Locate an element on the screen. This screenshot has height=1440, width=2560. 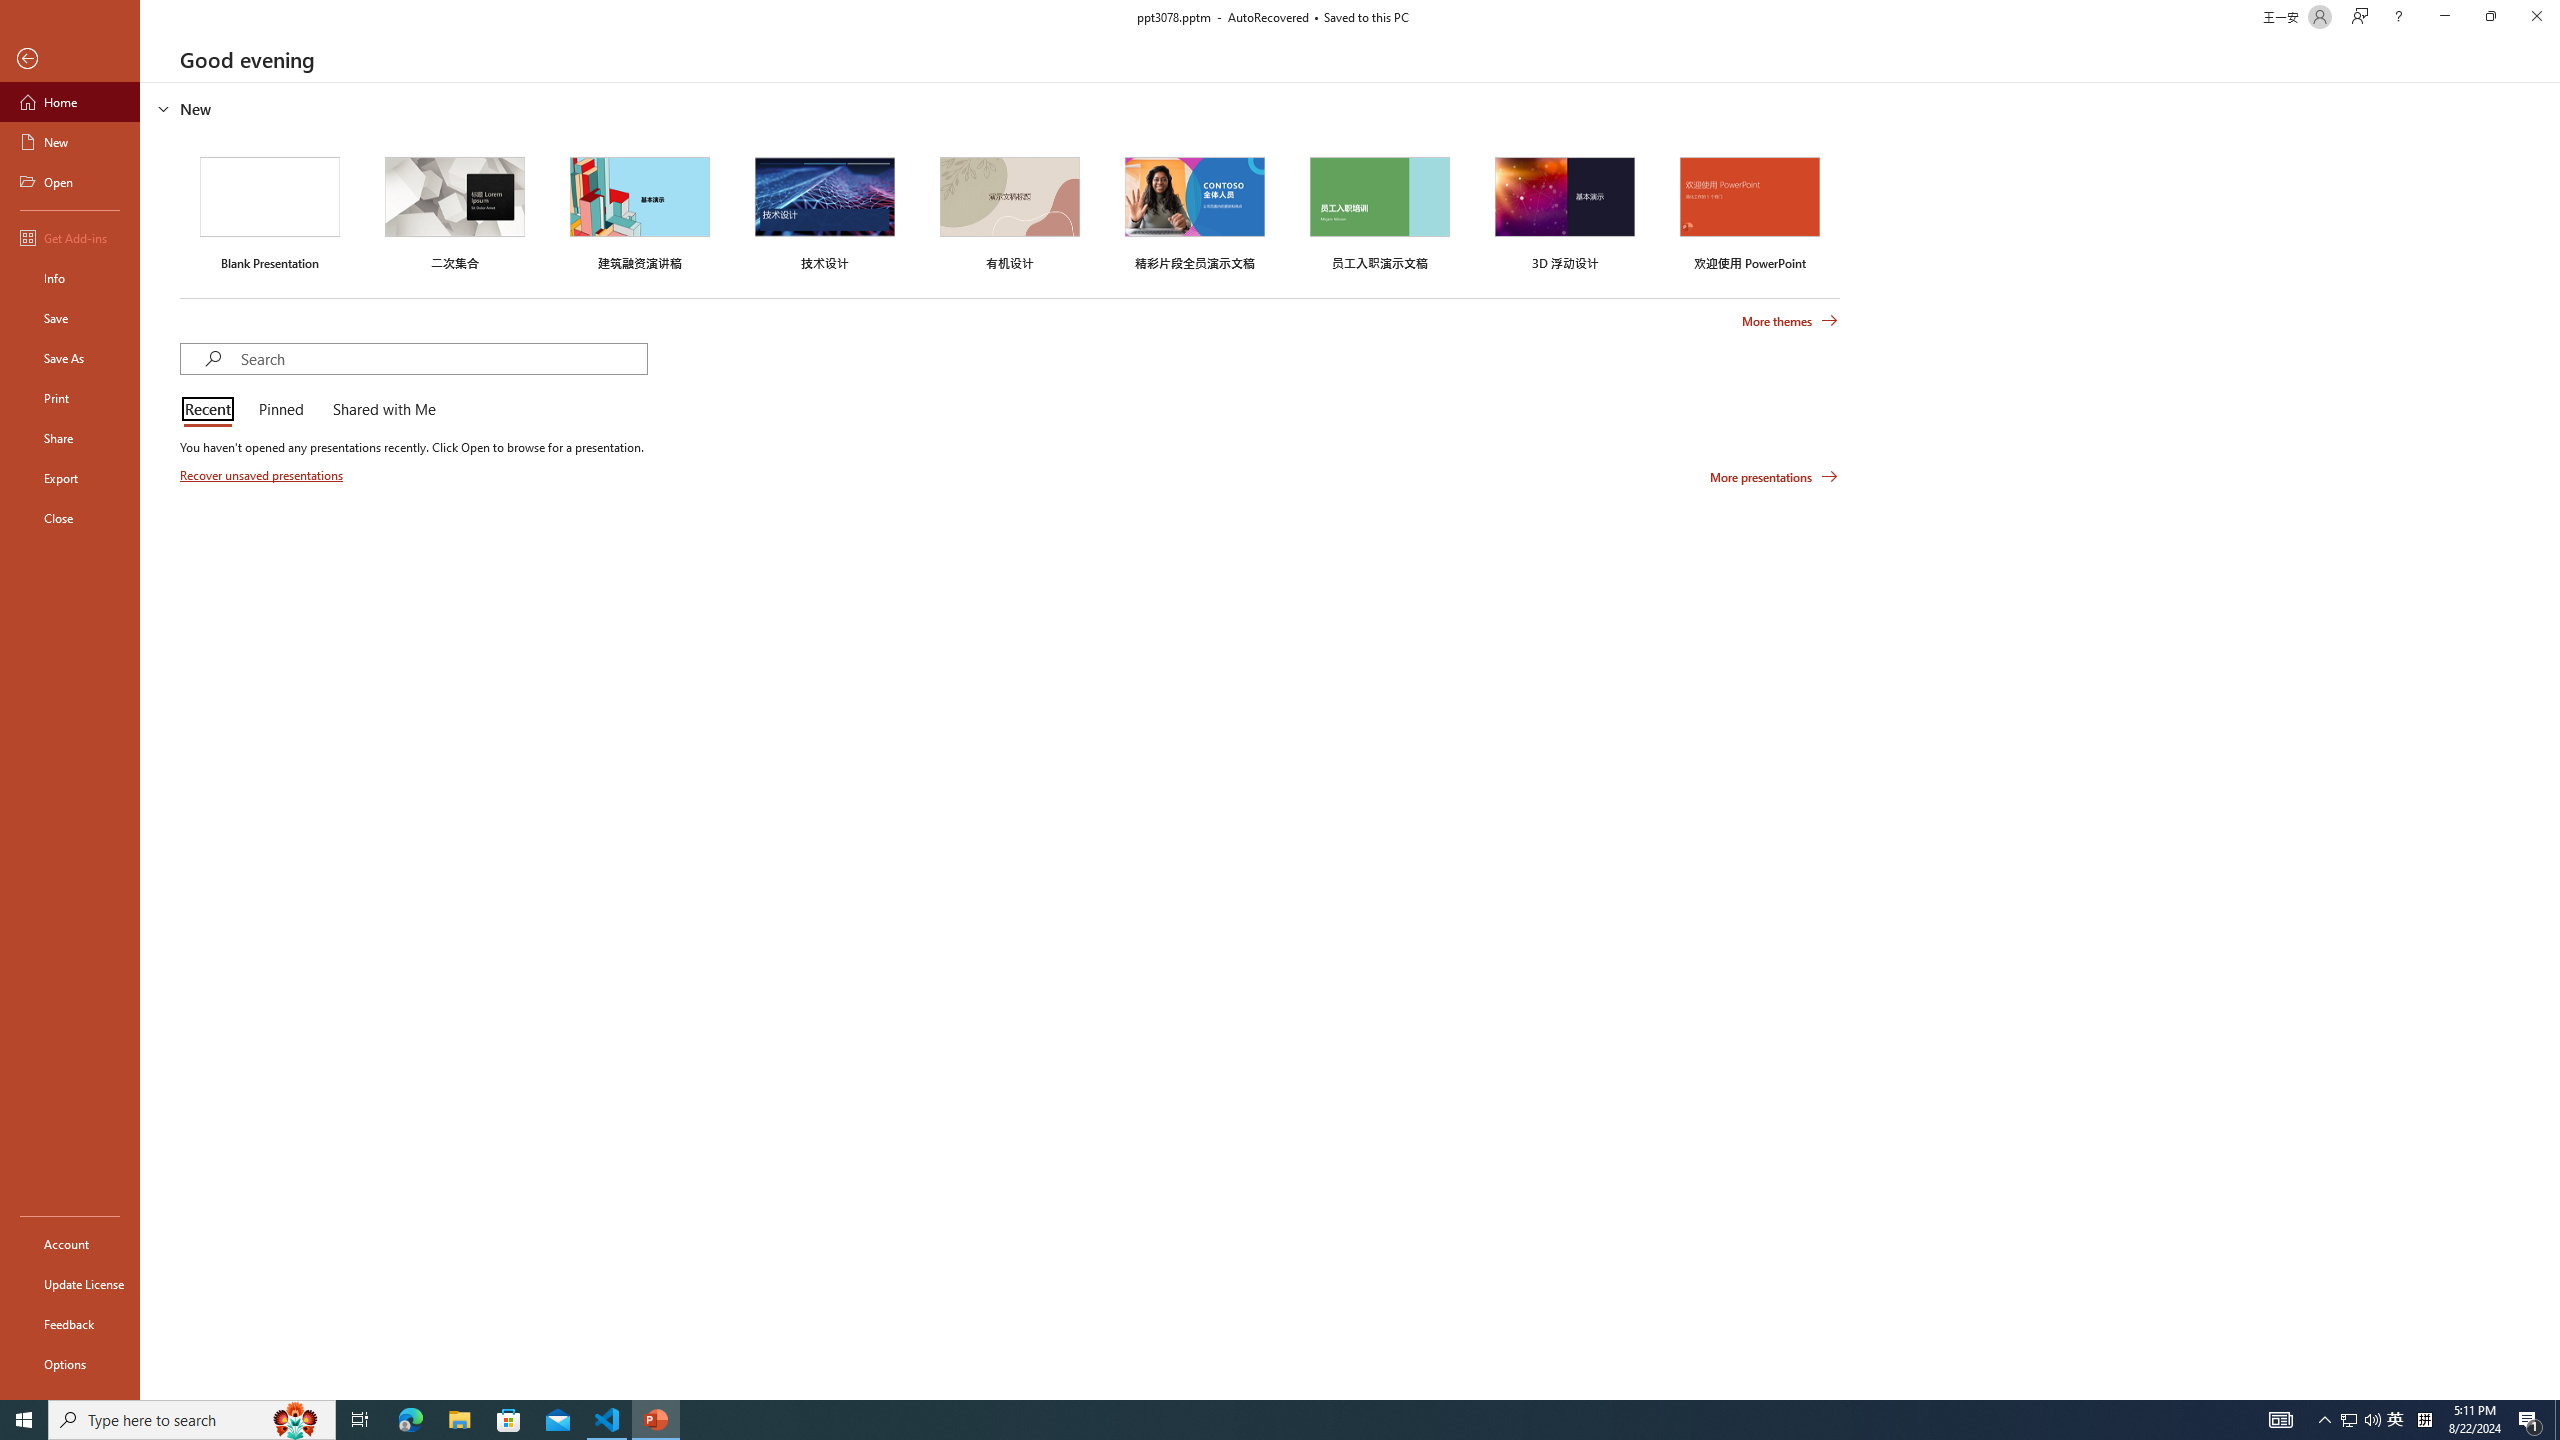
Open is located at coordinates (70, 181).